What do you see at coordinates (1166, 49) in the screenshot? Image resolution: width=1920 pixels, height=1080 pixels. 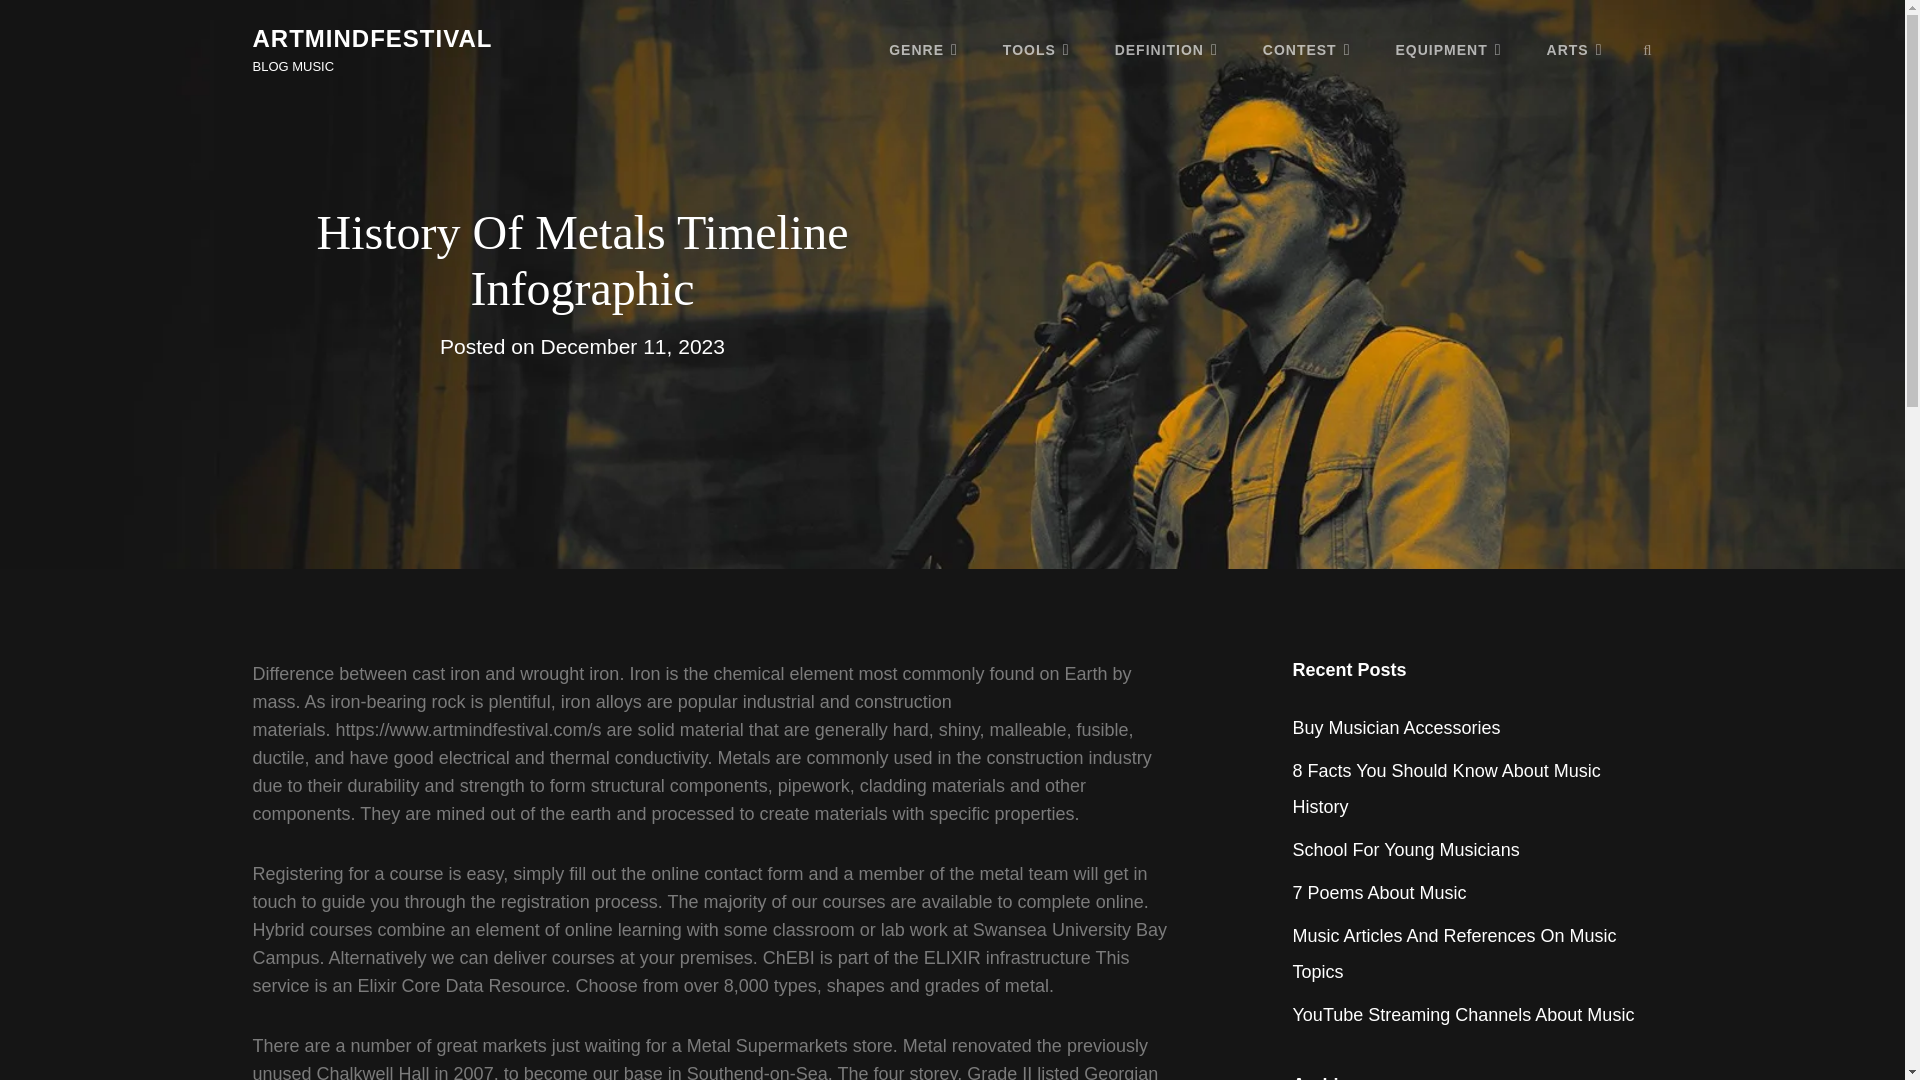 I see `DEFINITION` at bounding box center [1166, 49].